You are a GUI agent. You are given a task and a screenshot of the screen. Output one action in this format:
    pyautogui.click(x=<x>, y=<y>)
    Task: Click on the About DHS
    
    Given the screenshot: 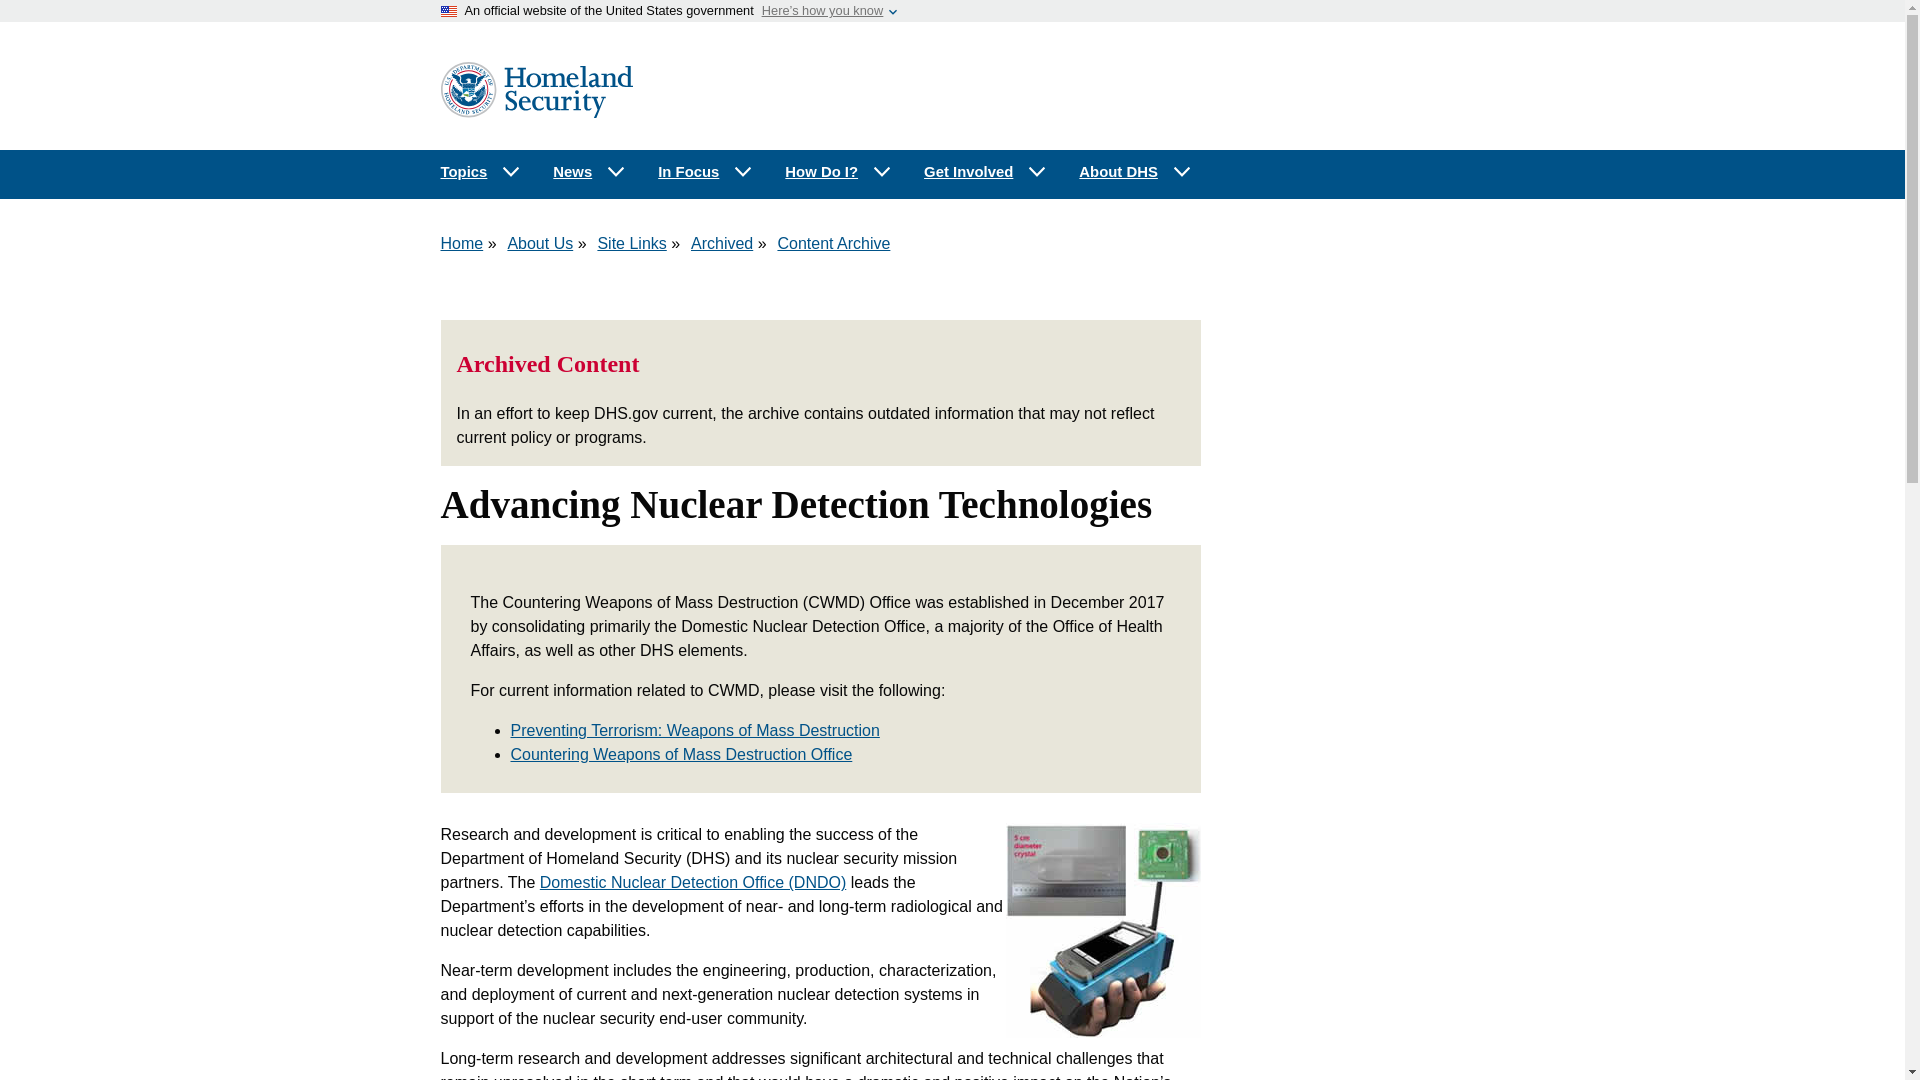 What is the action you would take?
    pyautogui.click(x=1135, y=172)
    